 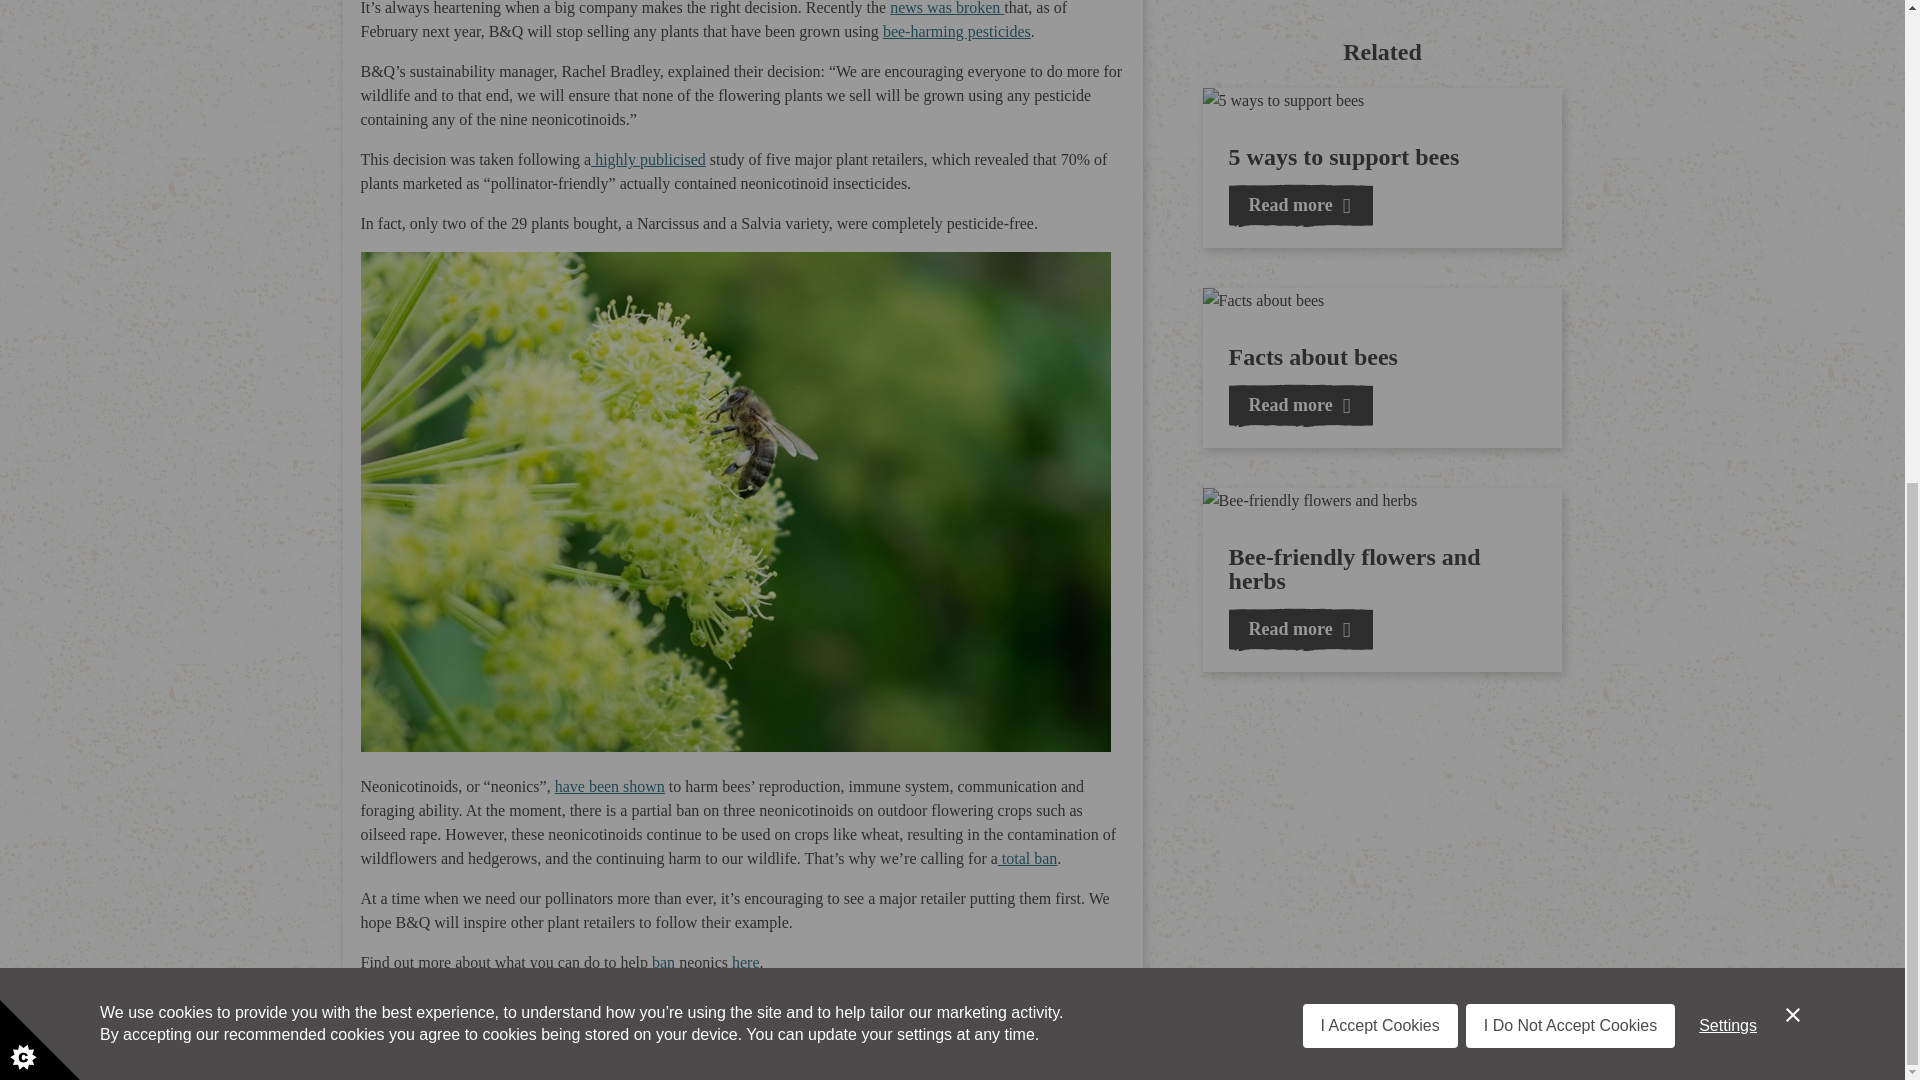 What do you see at coordinates (666, 962) in the screenshot?
I see `Ban Neonics` at bounding box center [666, 962].